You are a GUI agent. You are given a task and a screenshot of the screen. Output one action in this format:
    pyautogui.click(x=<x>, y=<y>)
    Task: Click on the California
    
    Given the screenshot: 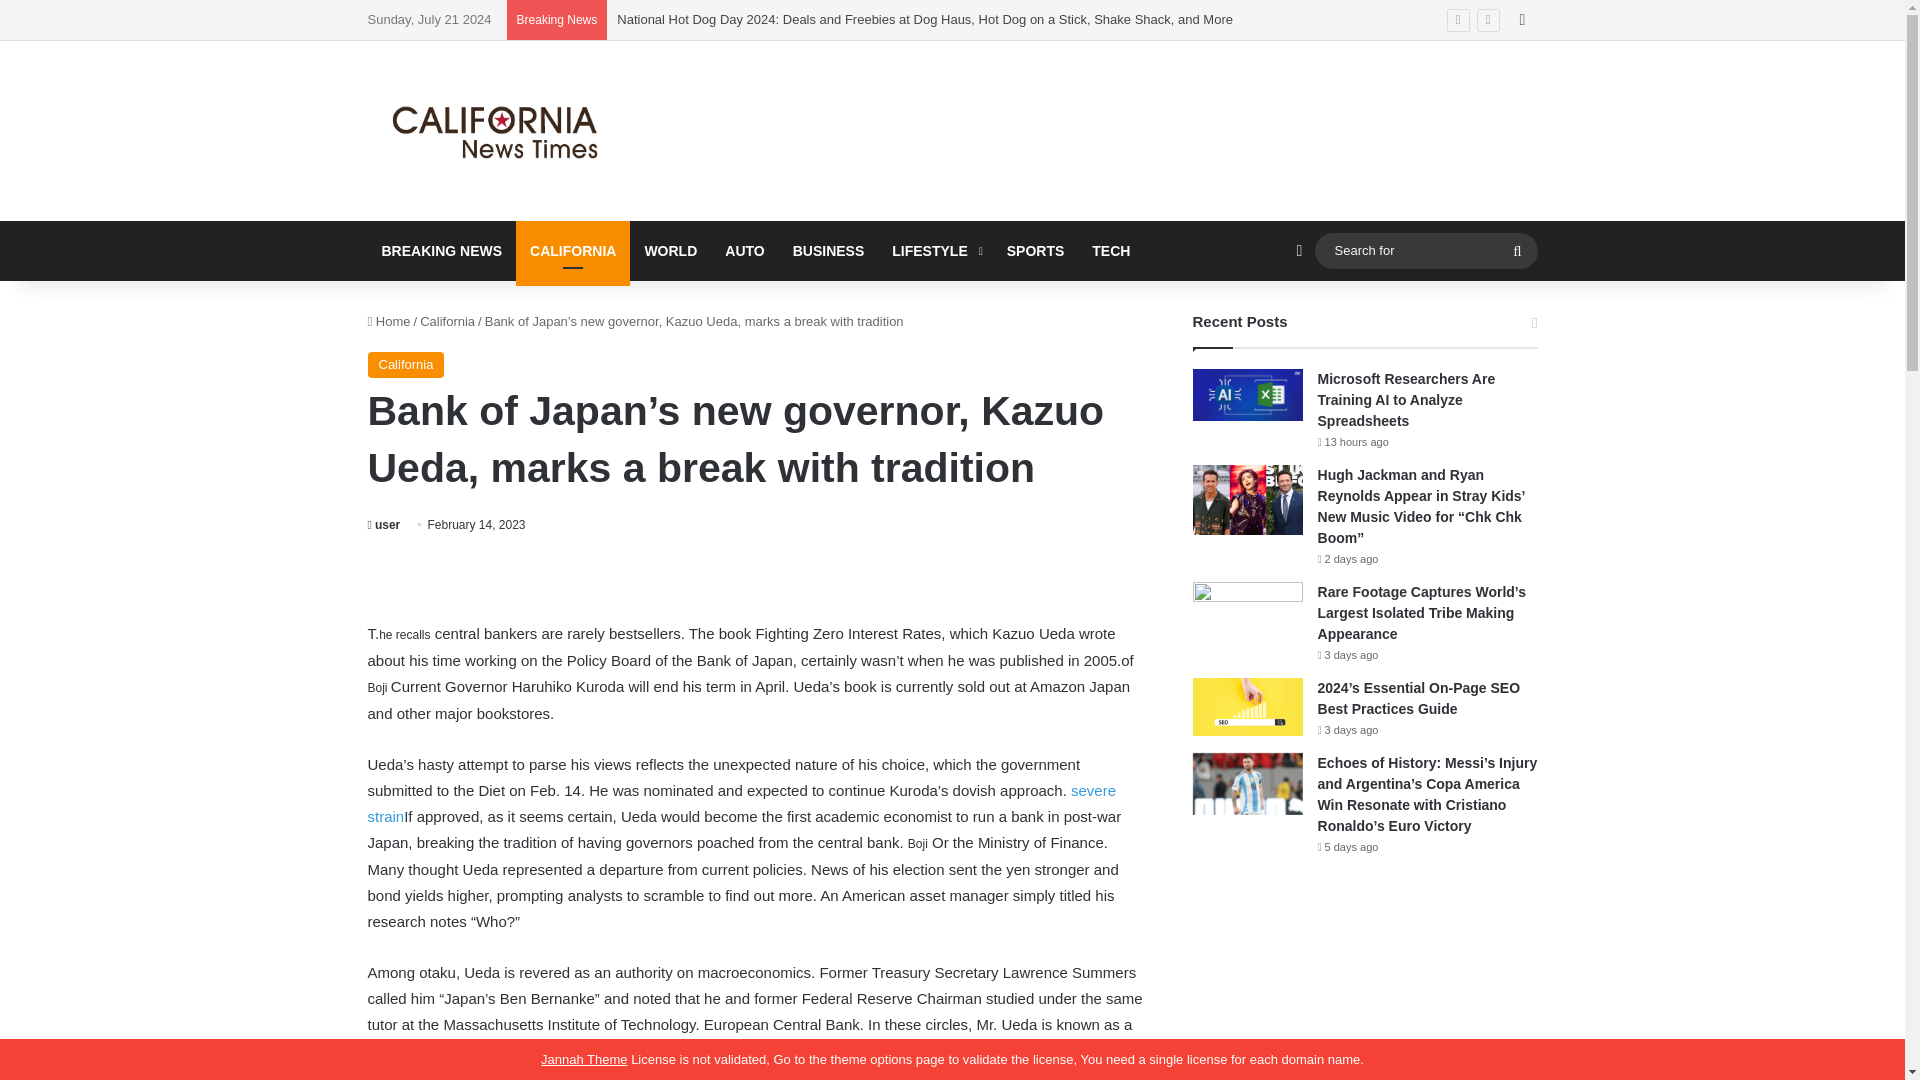 What is the action you would take?
    pyautogui.click(x=406, y=365)
    